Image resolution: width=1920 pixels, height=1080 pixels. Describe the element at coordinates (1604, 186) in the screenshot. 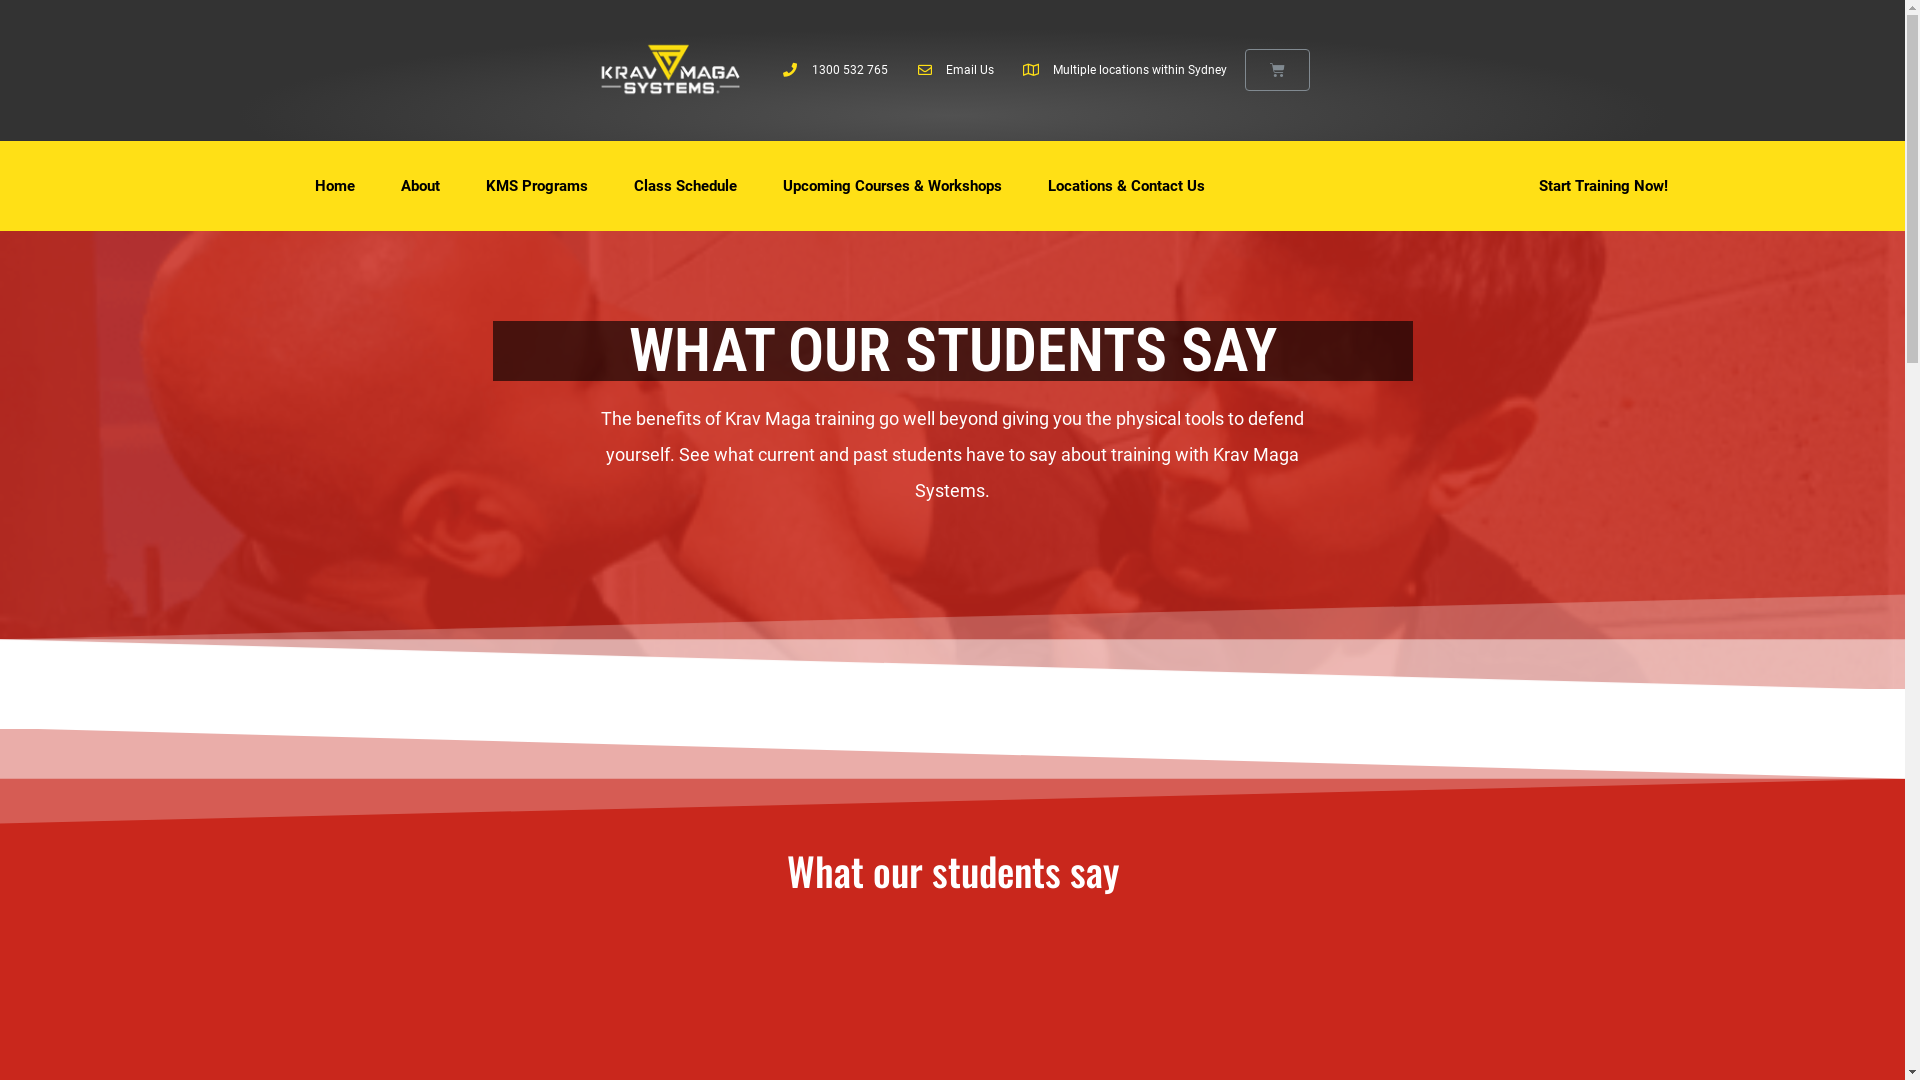

I see `Start Training Now!` at that location.